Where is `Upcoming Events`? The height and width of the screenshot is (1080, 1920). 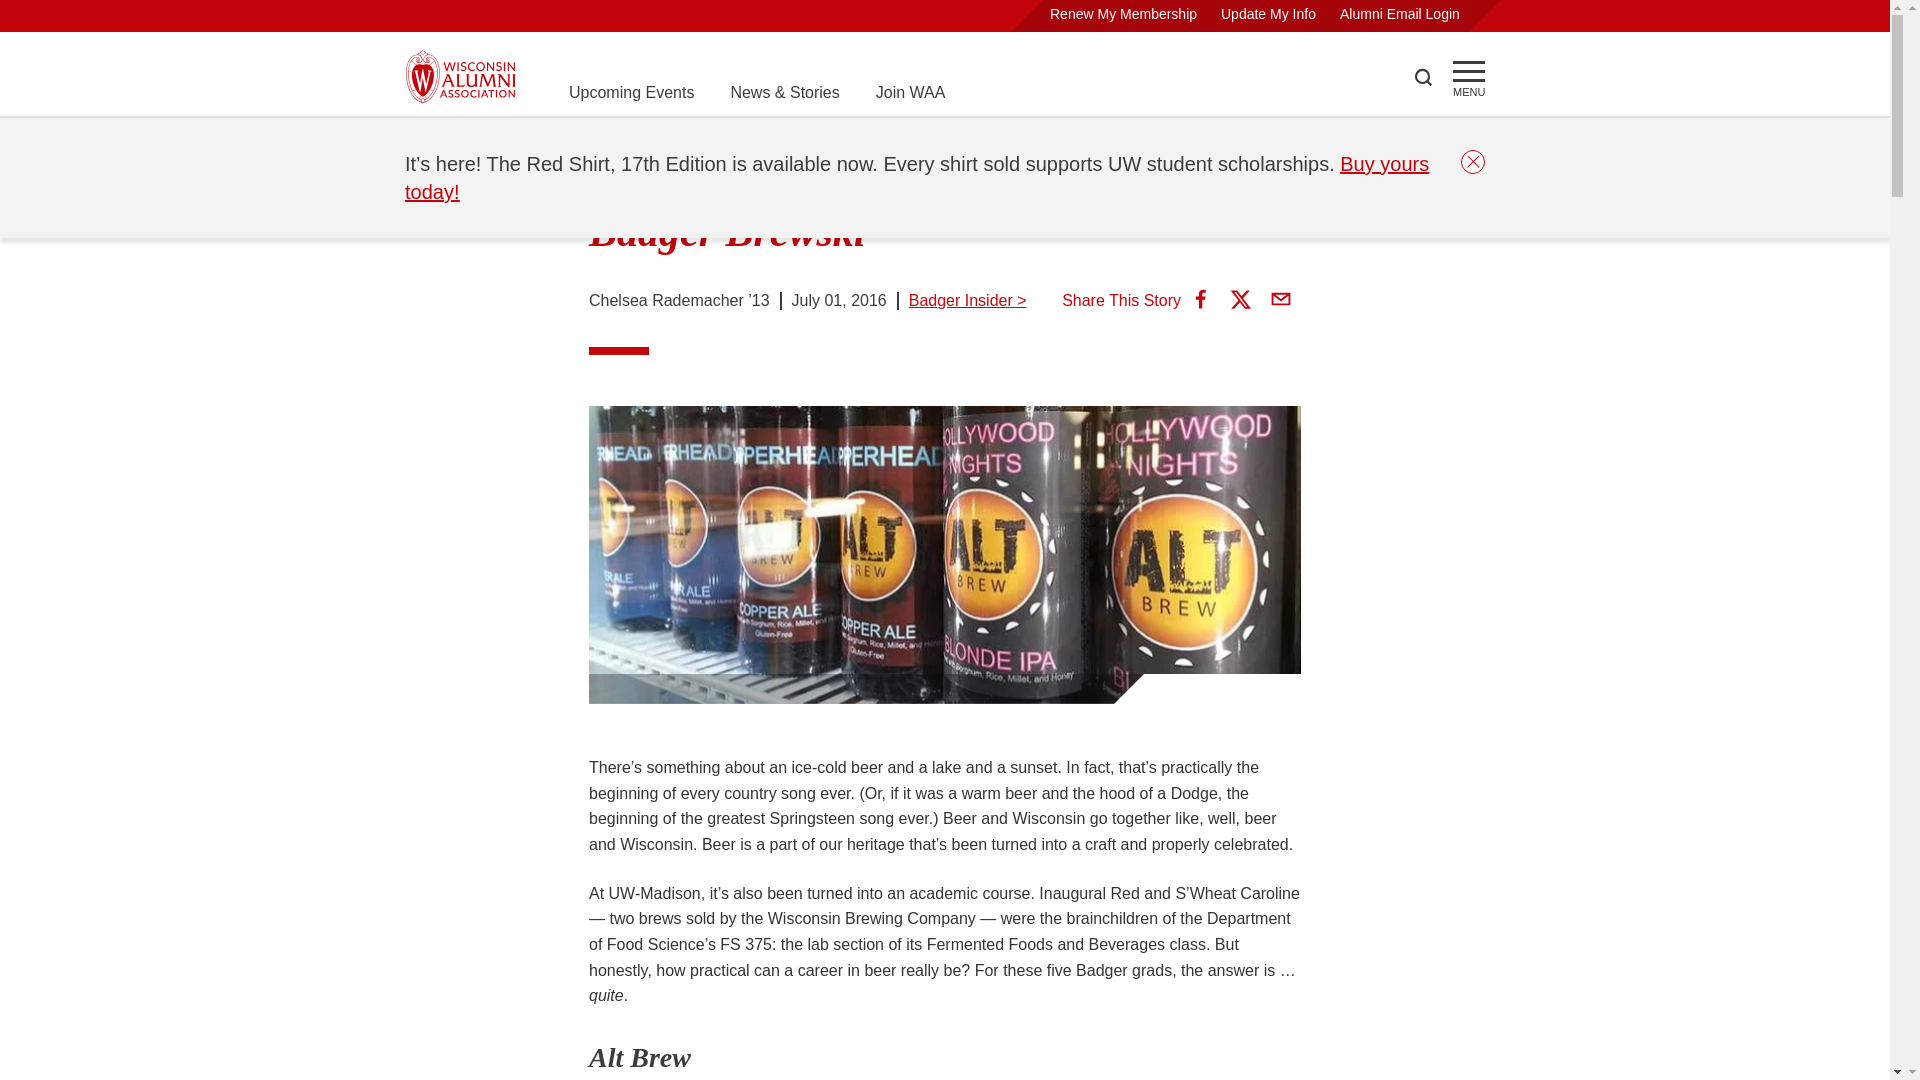
Upcoming Events is located at coordinates (630, 92).